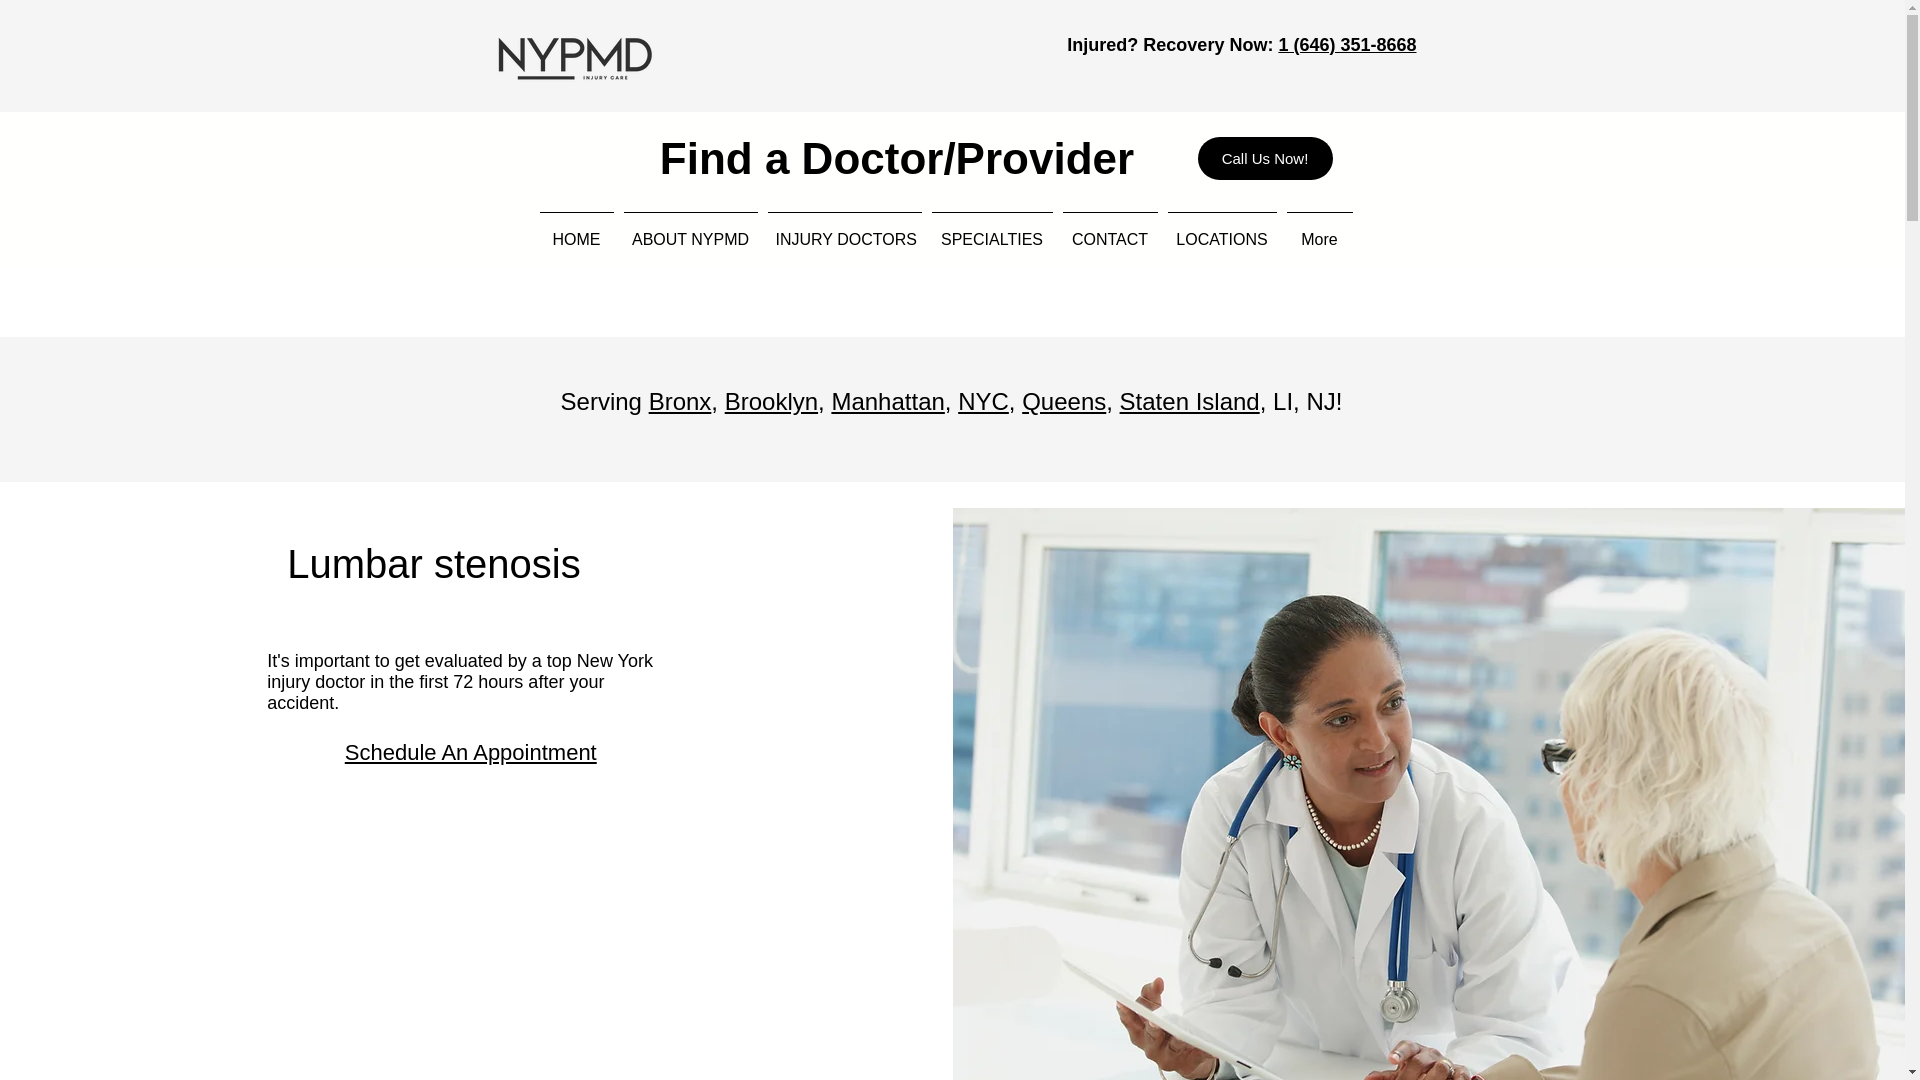 This screenshot has width=1920, height=1080. Describe the element at coordinates (471, 752) in the screenshot. I see `Schedule An Appointment` at that location.